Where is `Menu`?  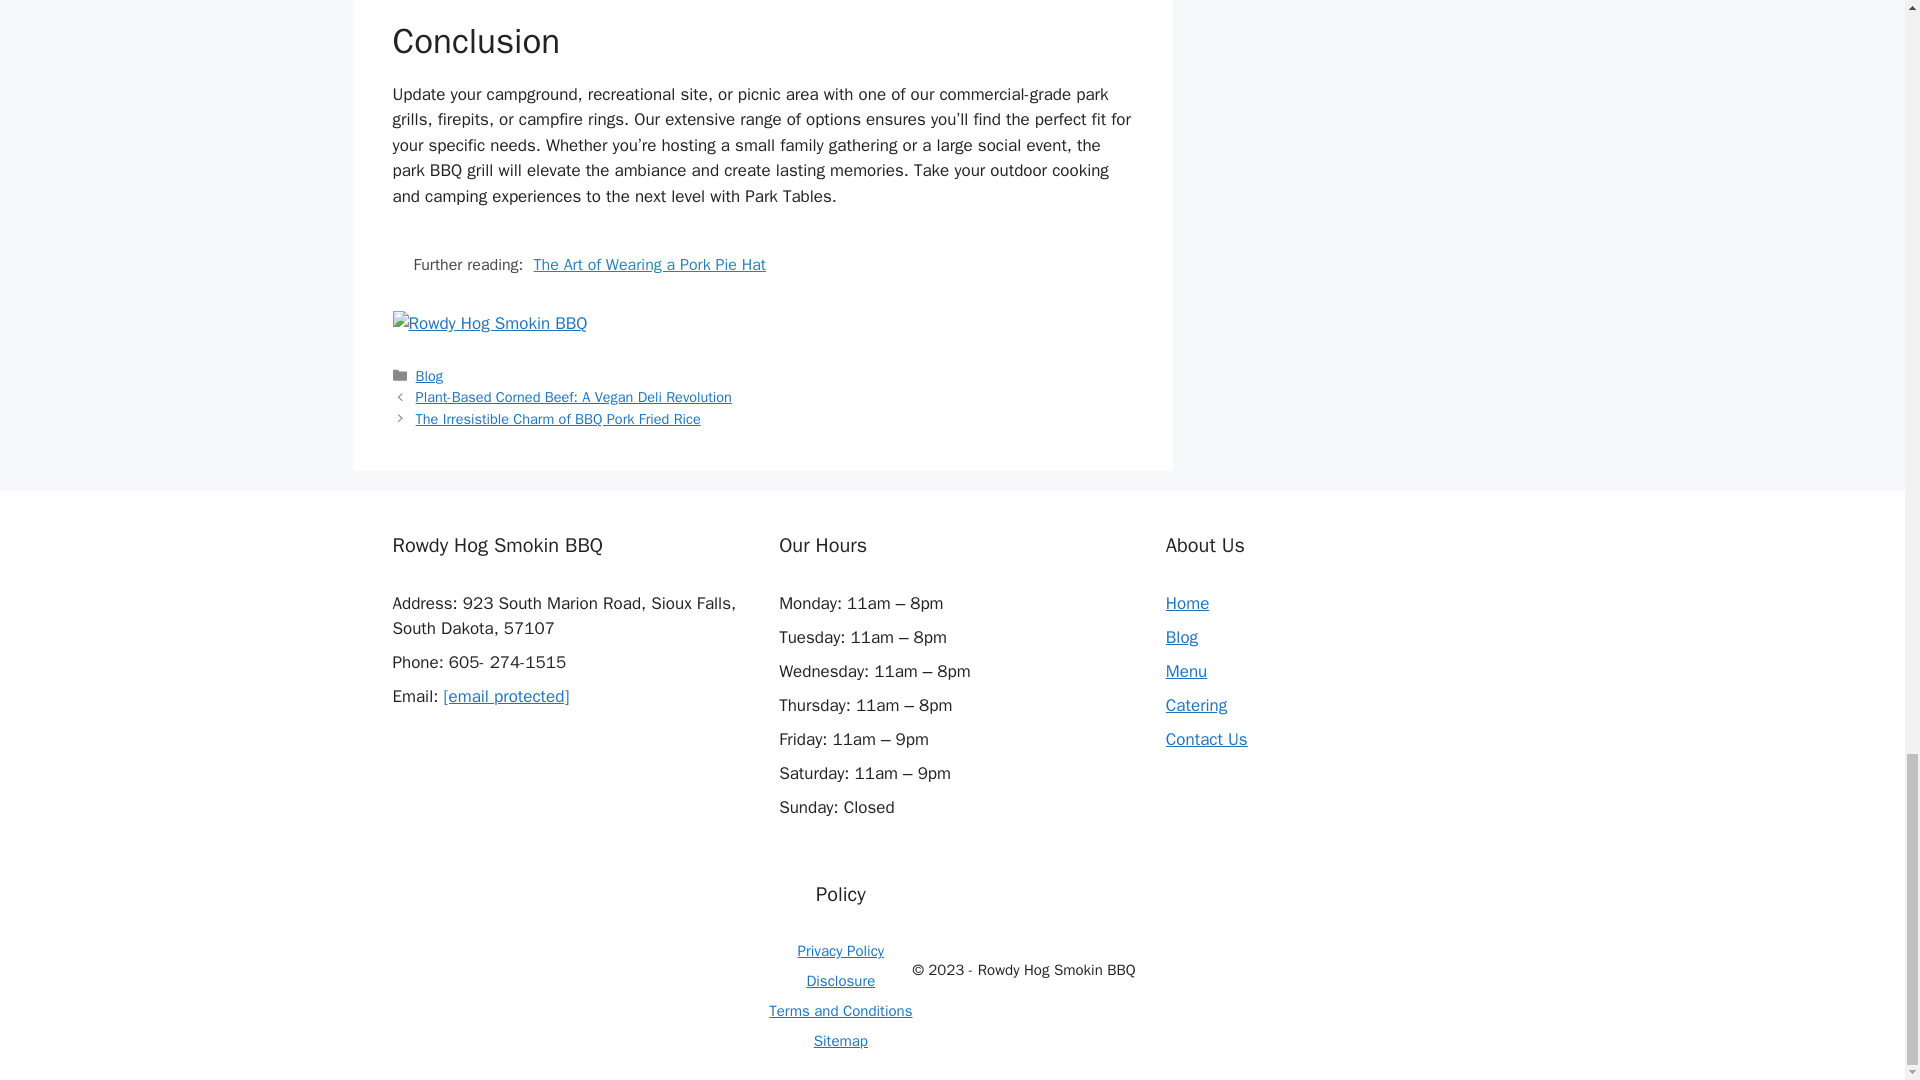 Menu is located at coordinates (1186, 670).